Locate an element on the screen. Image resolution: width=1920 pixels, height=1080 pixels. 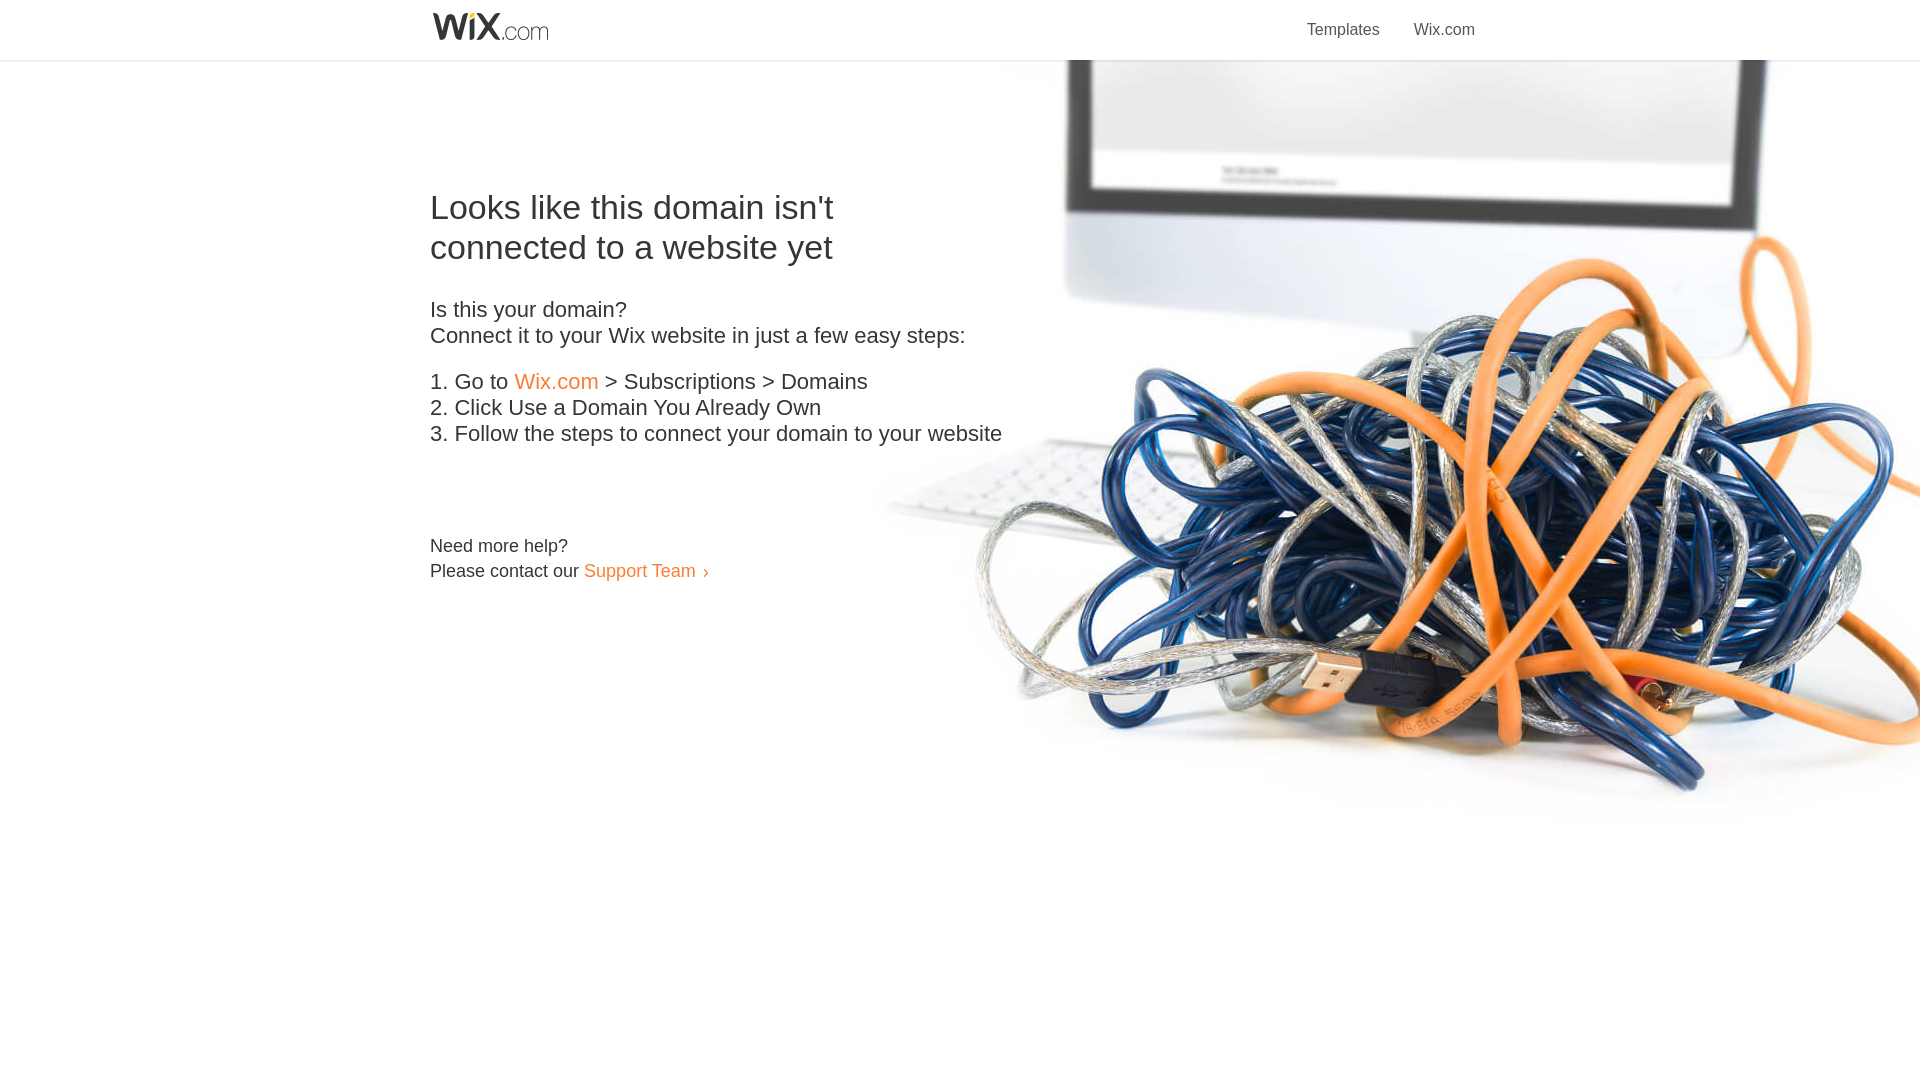
Support Team is located at coordinates (639, 570).